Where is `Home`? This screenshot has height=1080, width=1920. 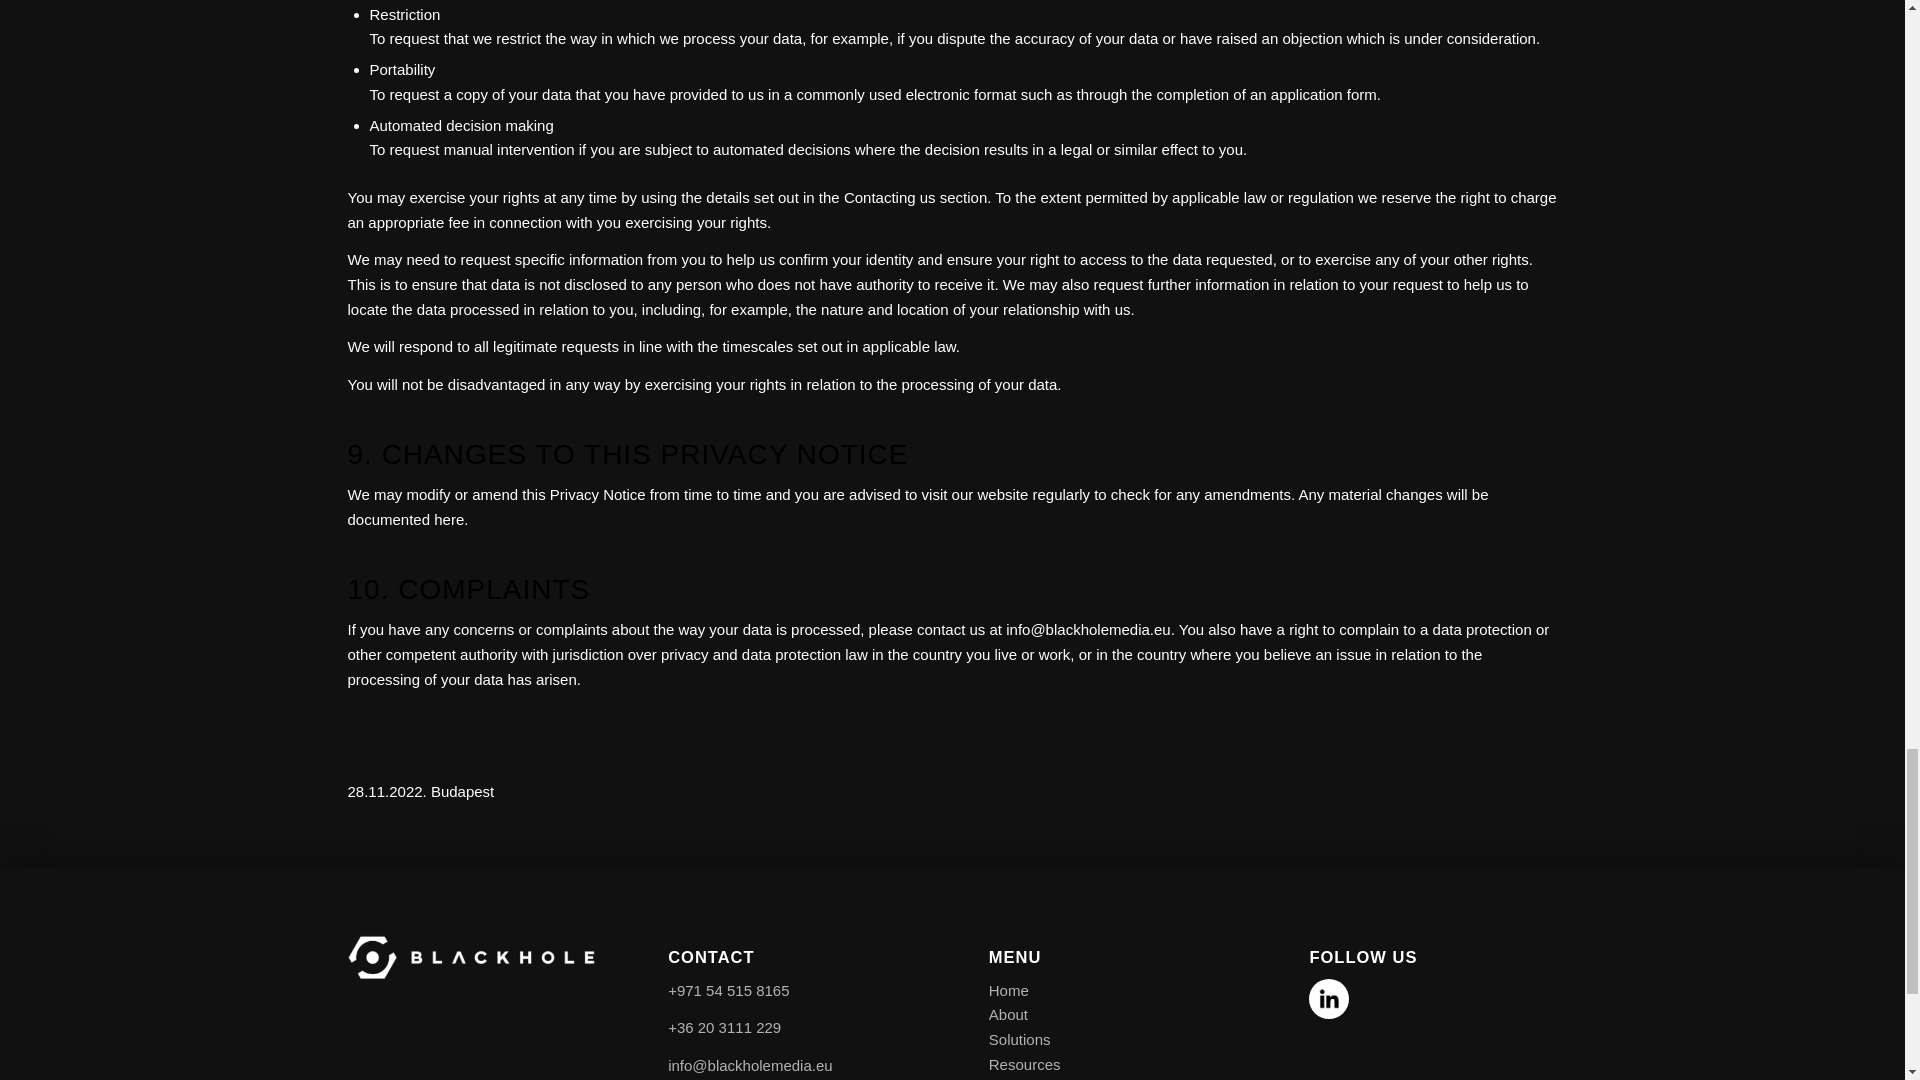
Home is located at coordinates (1008, 990).